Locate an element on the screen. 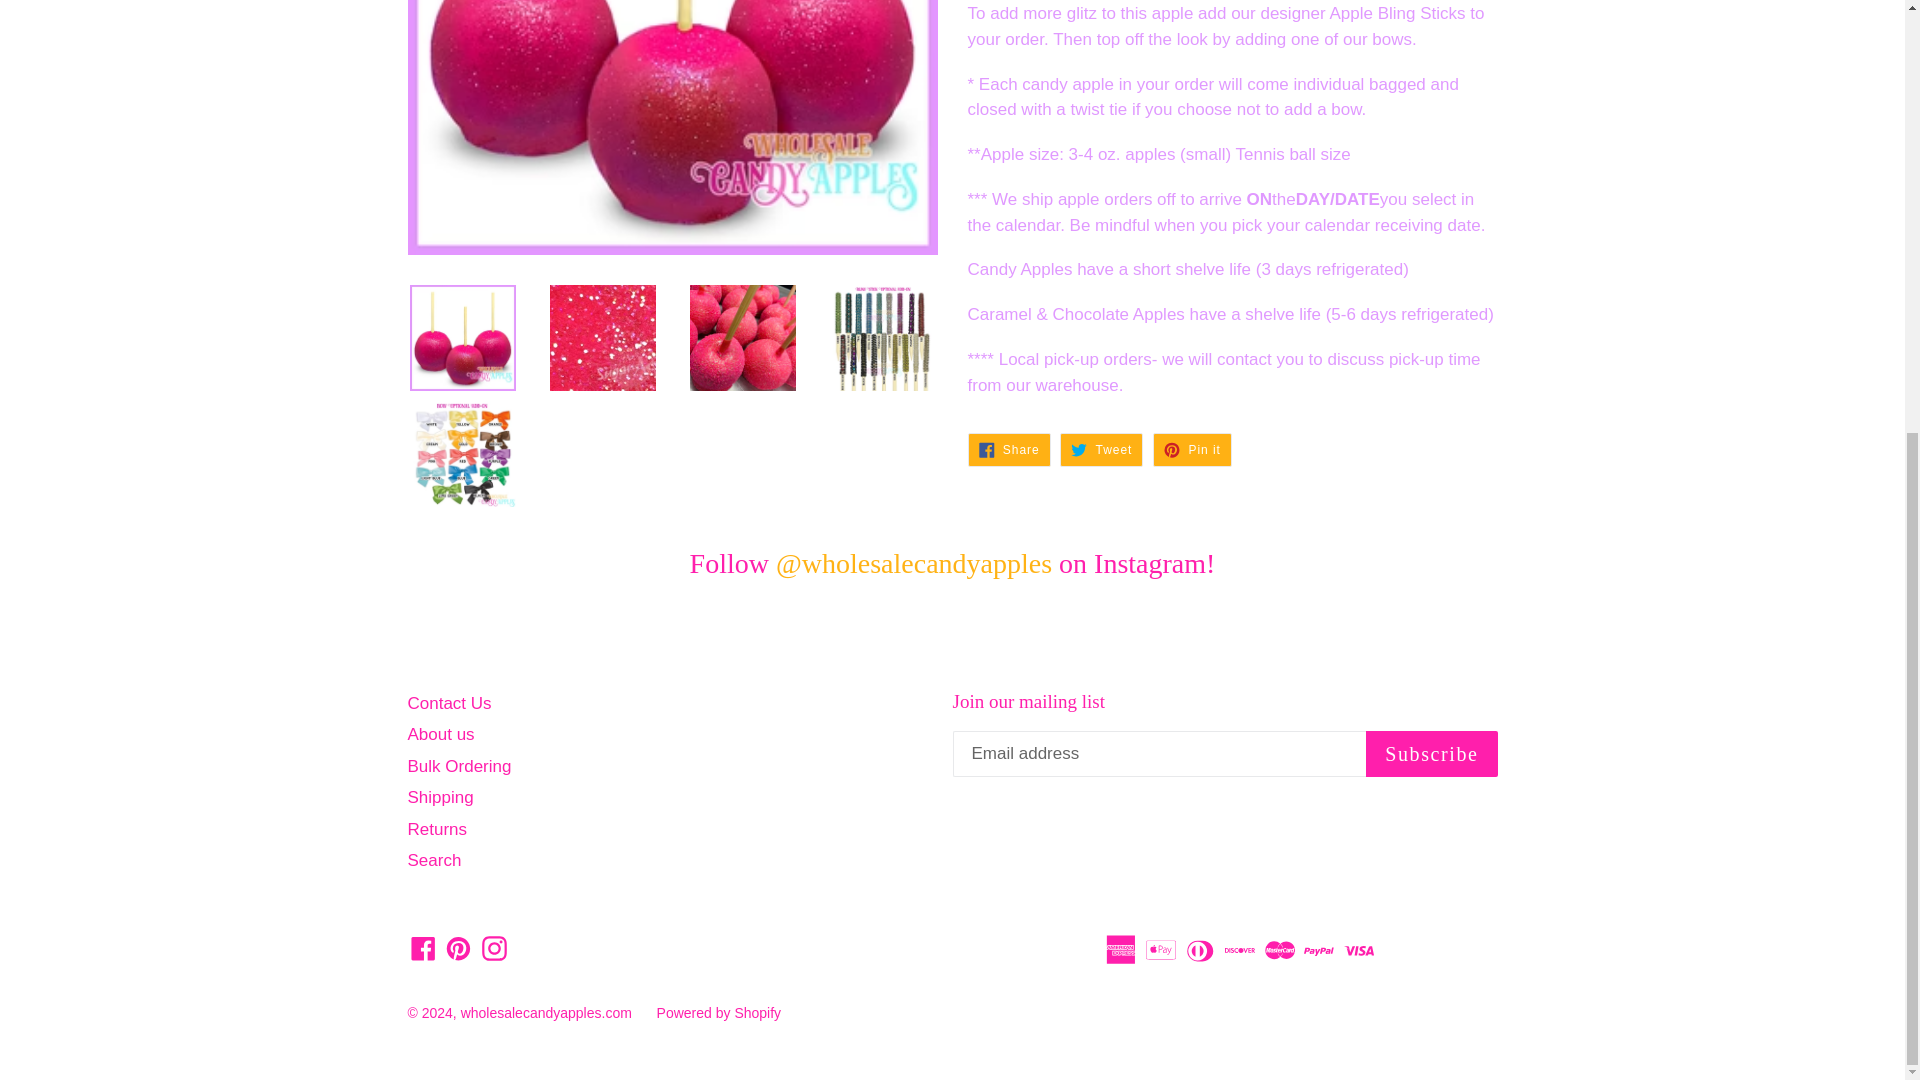 The image size is (1920, 1080). About us is located at coordinates (449, 703).